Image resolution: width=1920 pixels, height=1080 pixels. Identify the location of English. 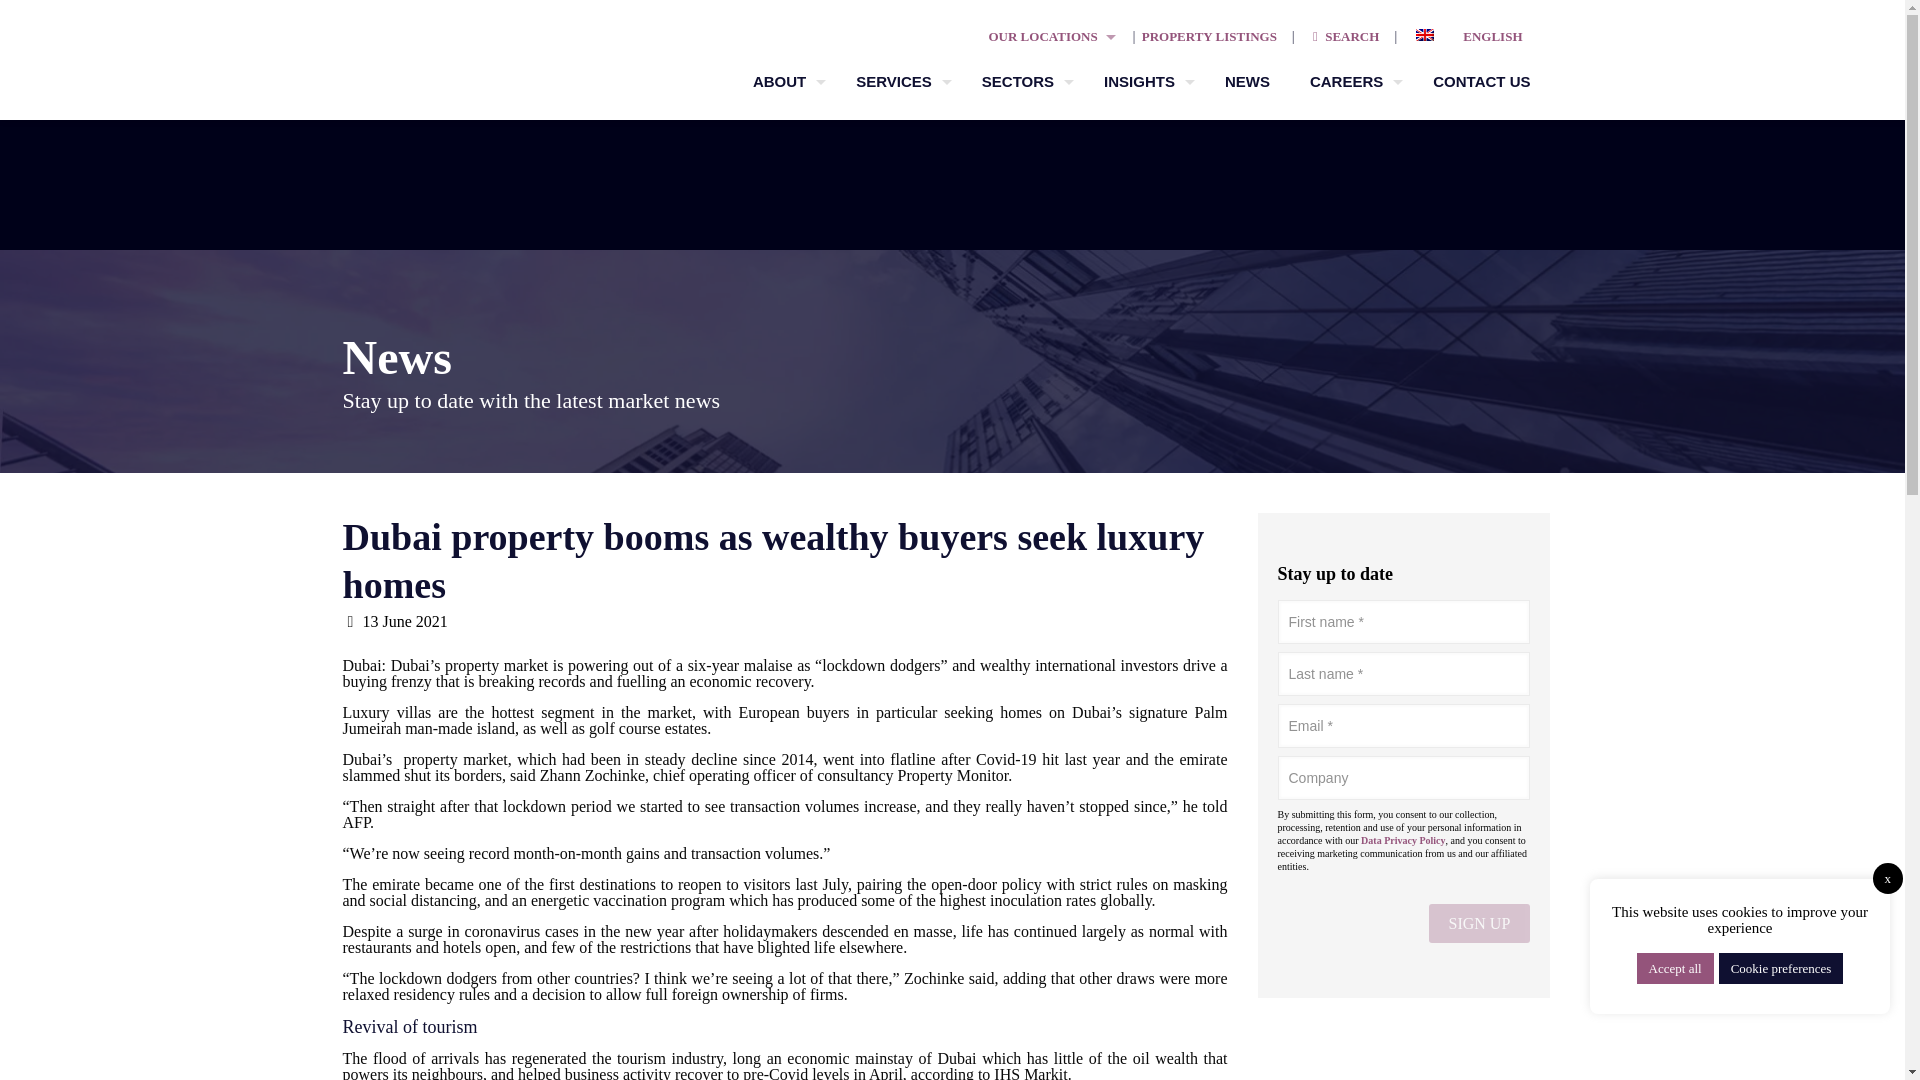
(1476, 36).